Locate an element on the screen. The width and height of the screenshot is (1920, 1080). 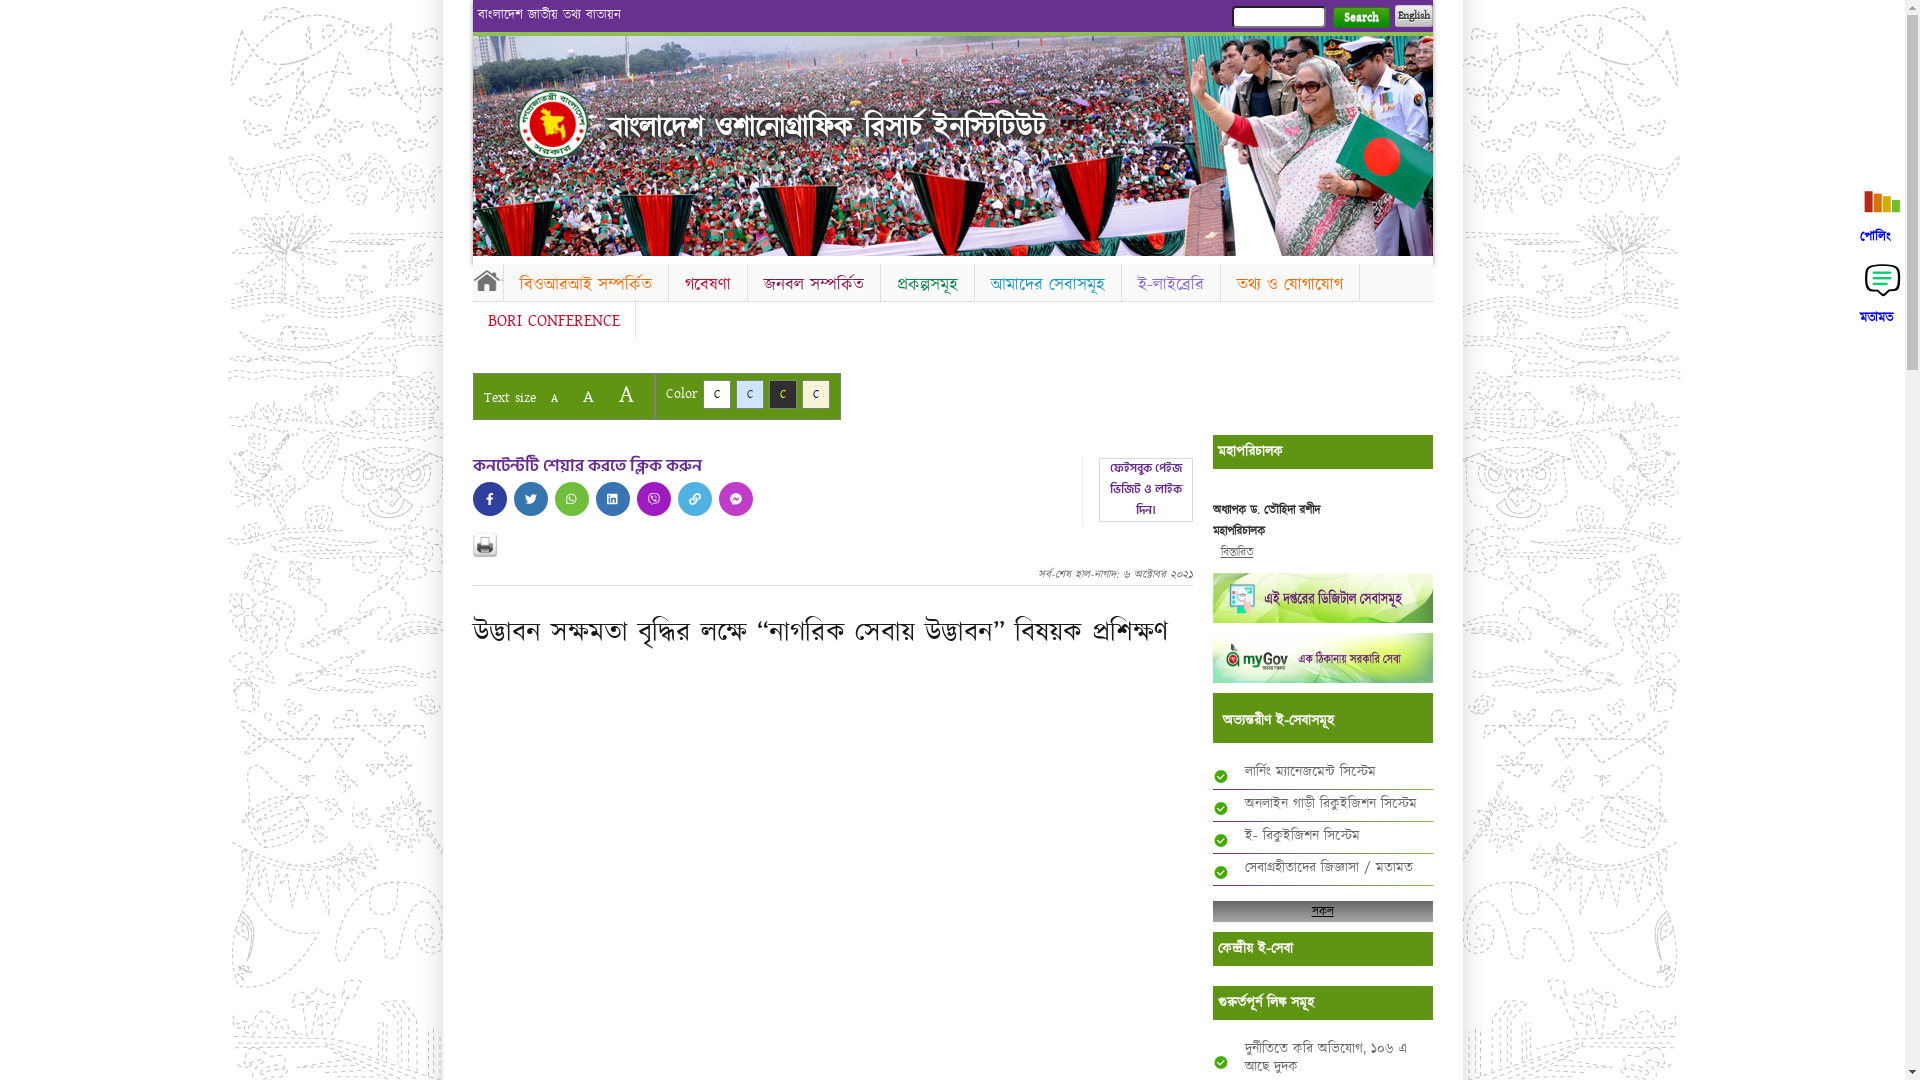
A is located at coordinates (588, 396).